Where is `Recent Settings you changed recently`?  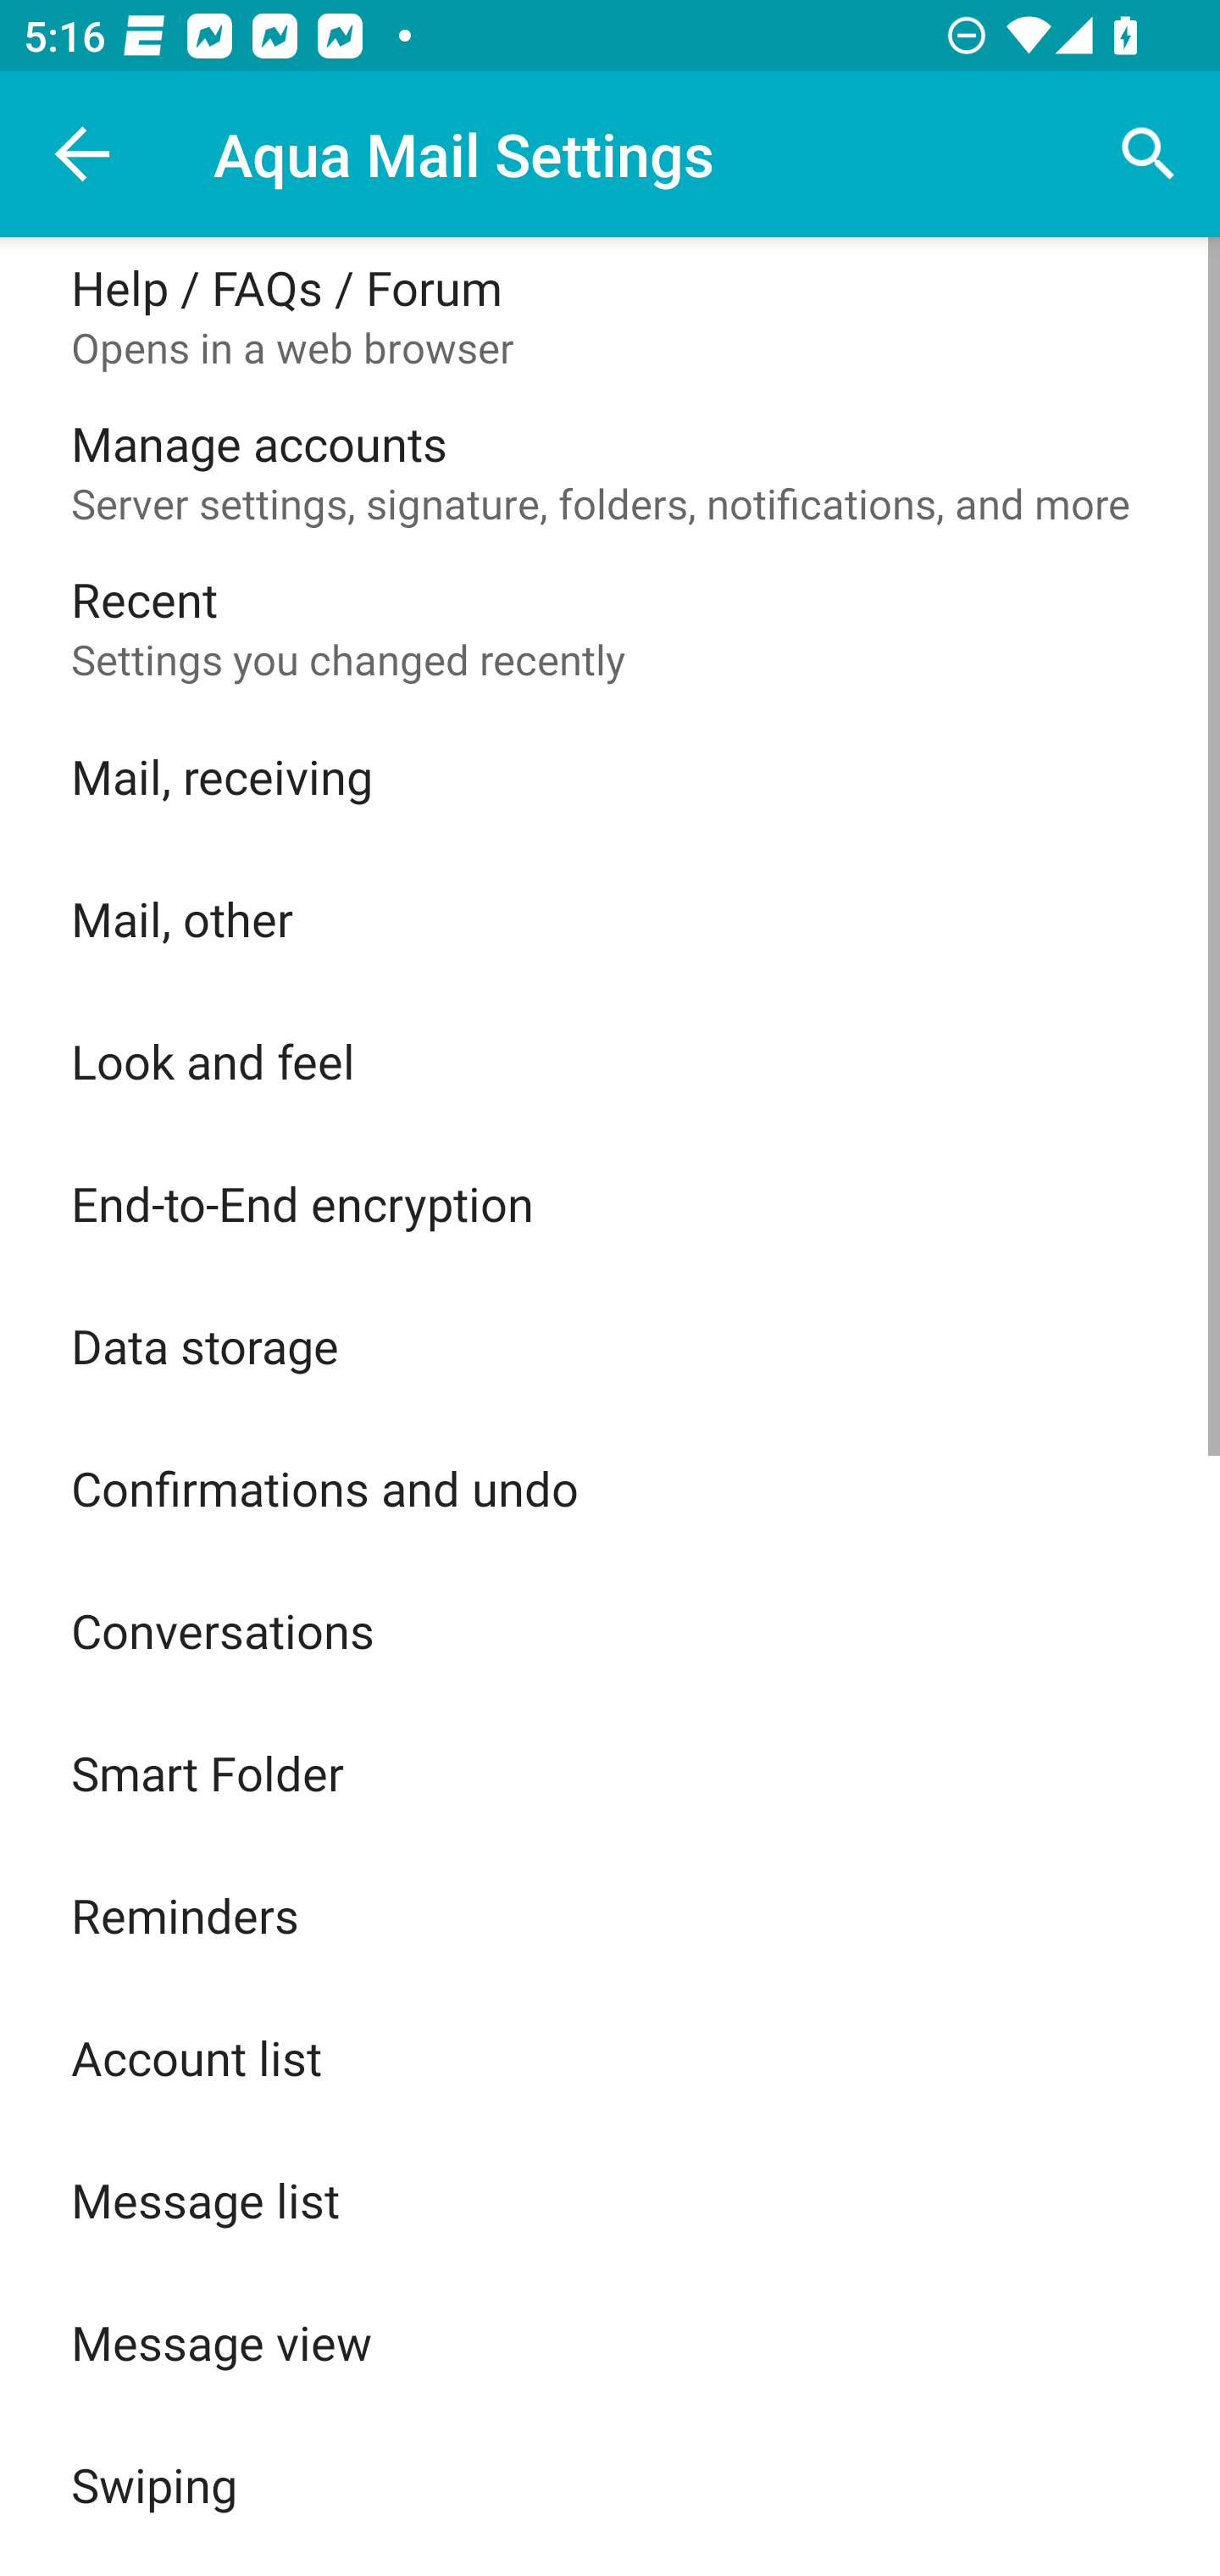
Recent Settings you changed recently is located at coordinates (610, 627).